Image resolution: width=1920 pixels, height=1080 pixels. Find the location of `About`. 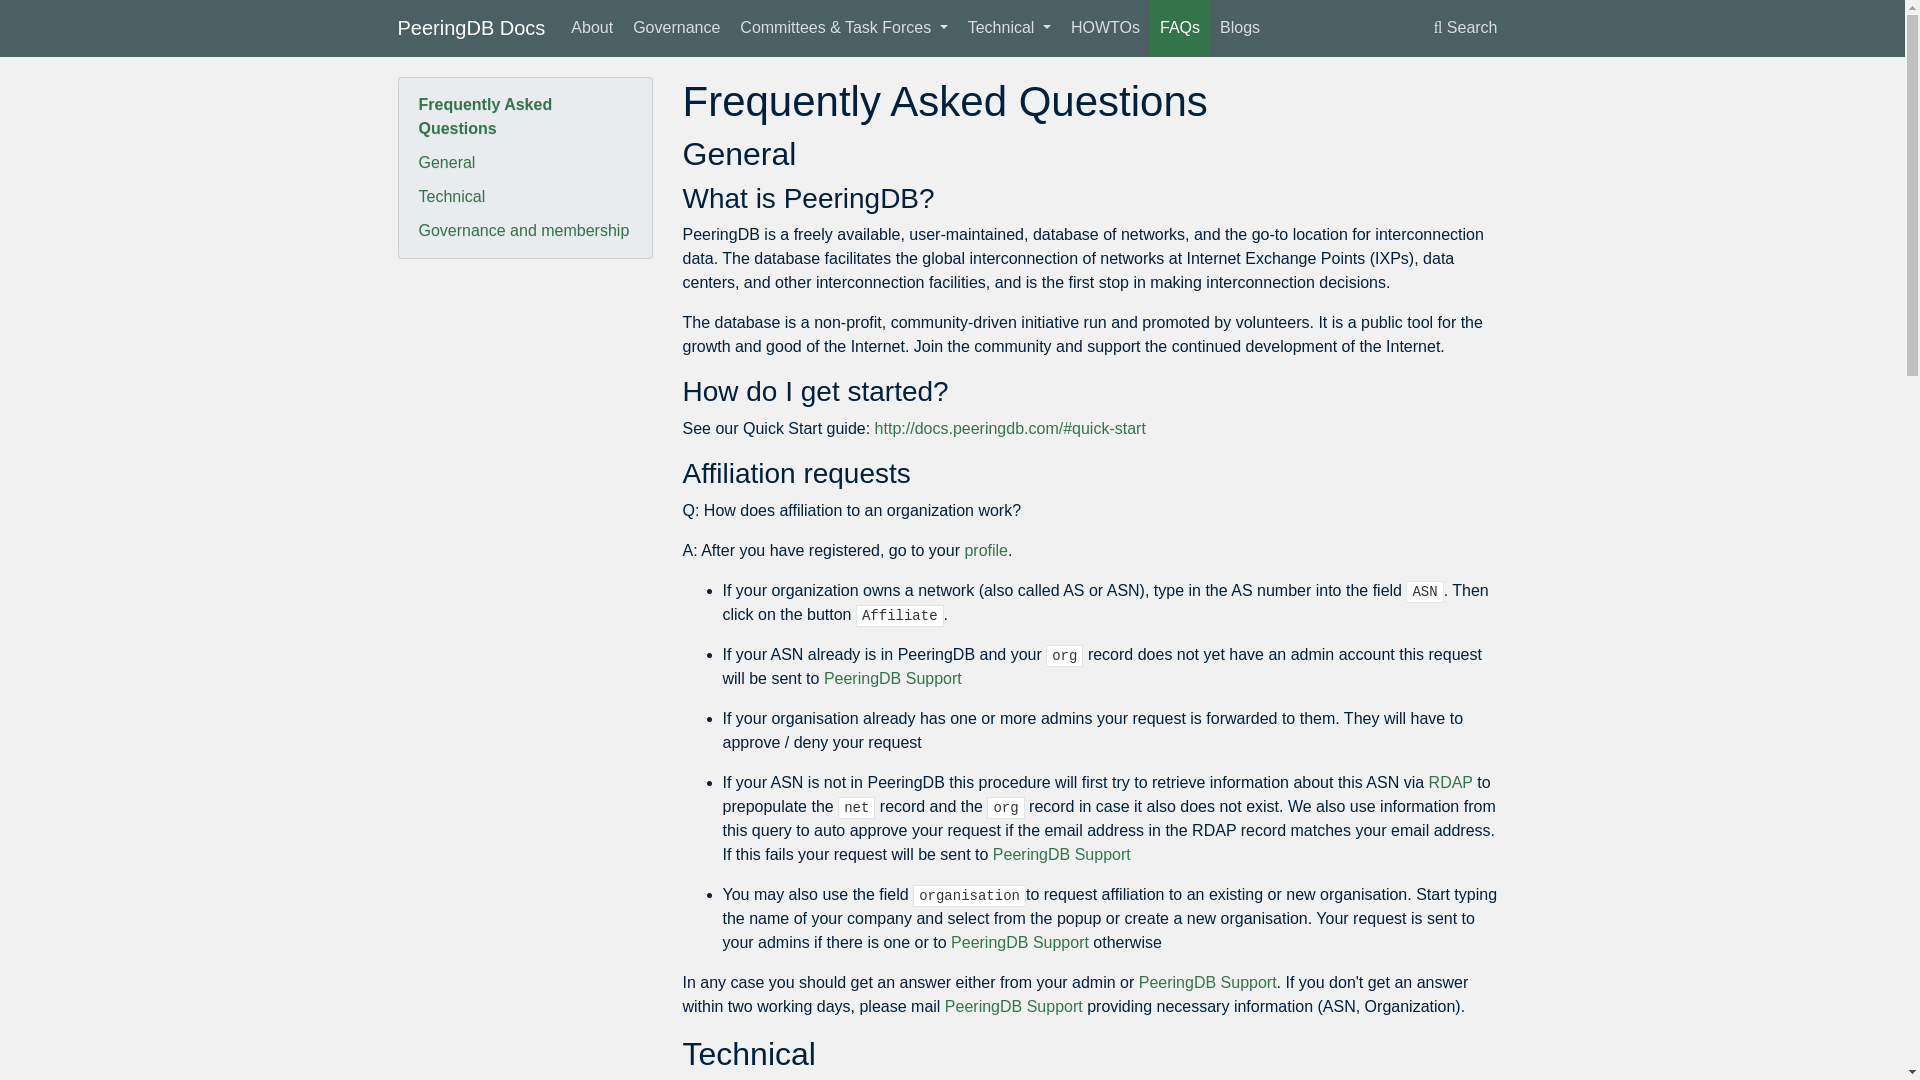

About is located at coordinates (591, 28).